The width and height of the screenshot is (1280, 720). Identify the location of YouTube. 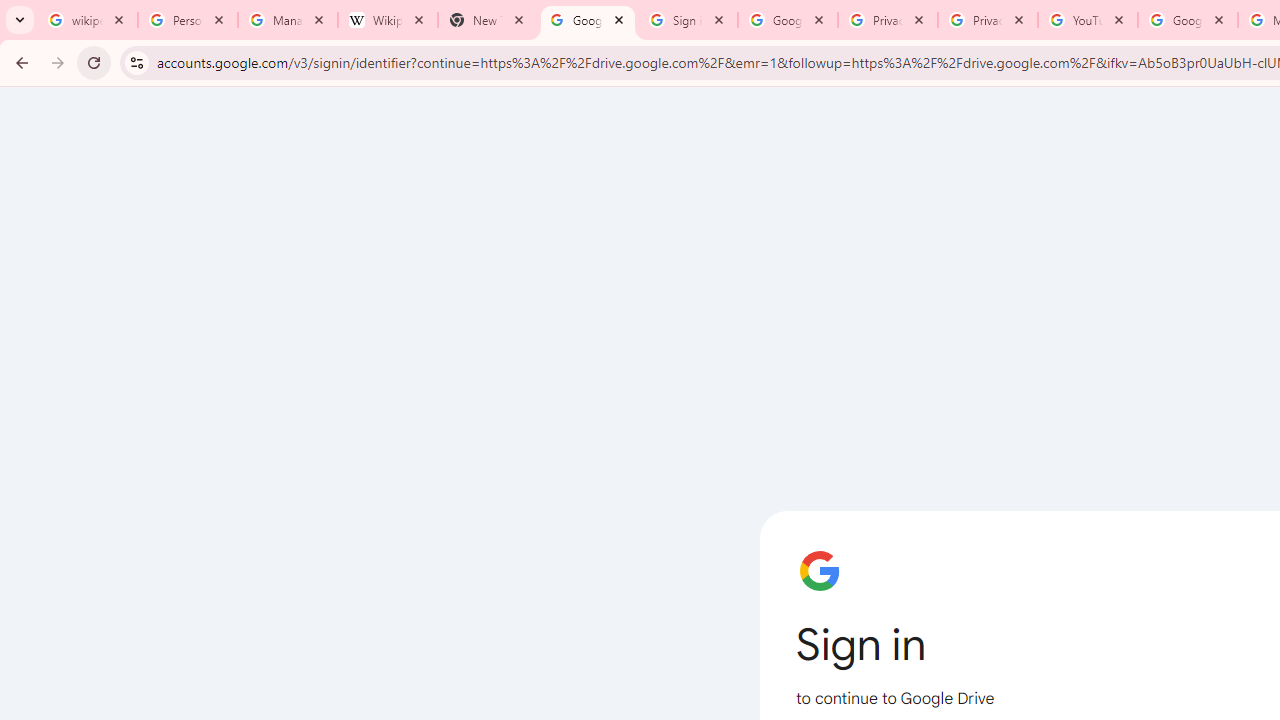
(1088, 20).